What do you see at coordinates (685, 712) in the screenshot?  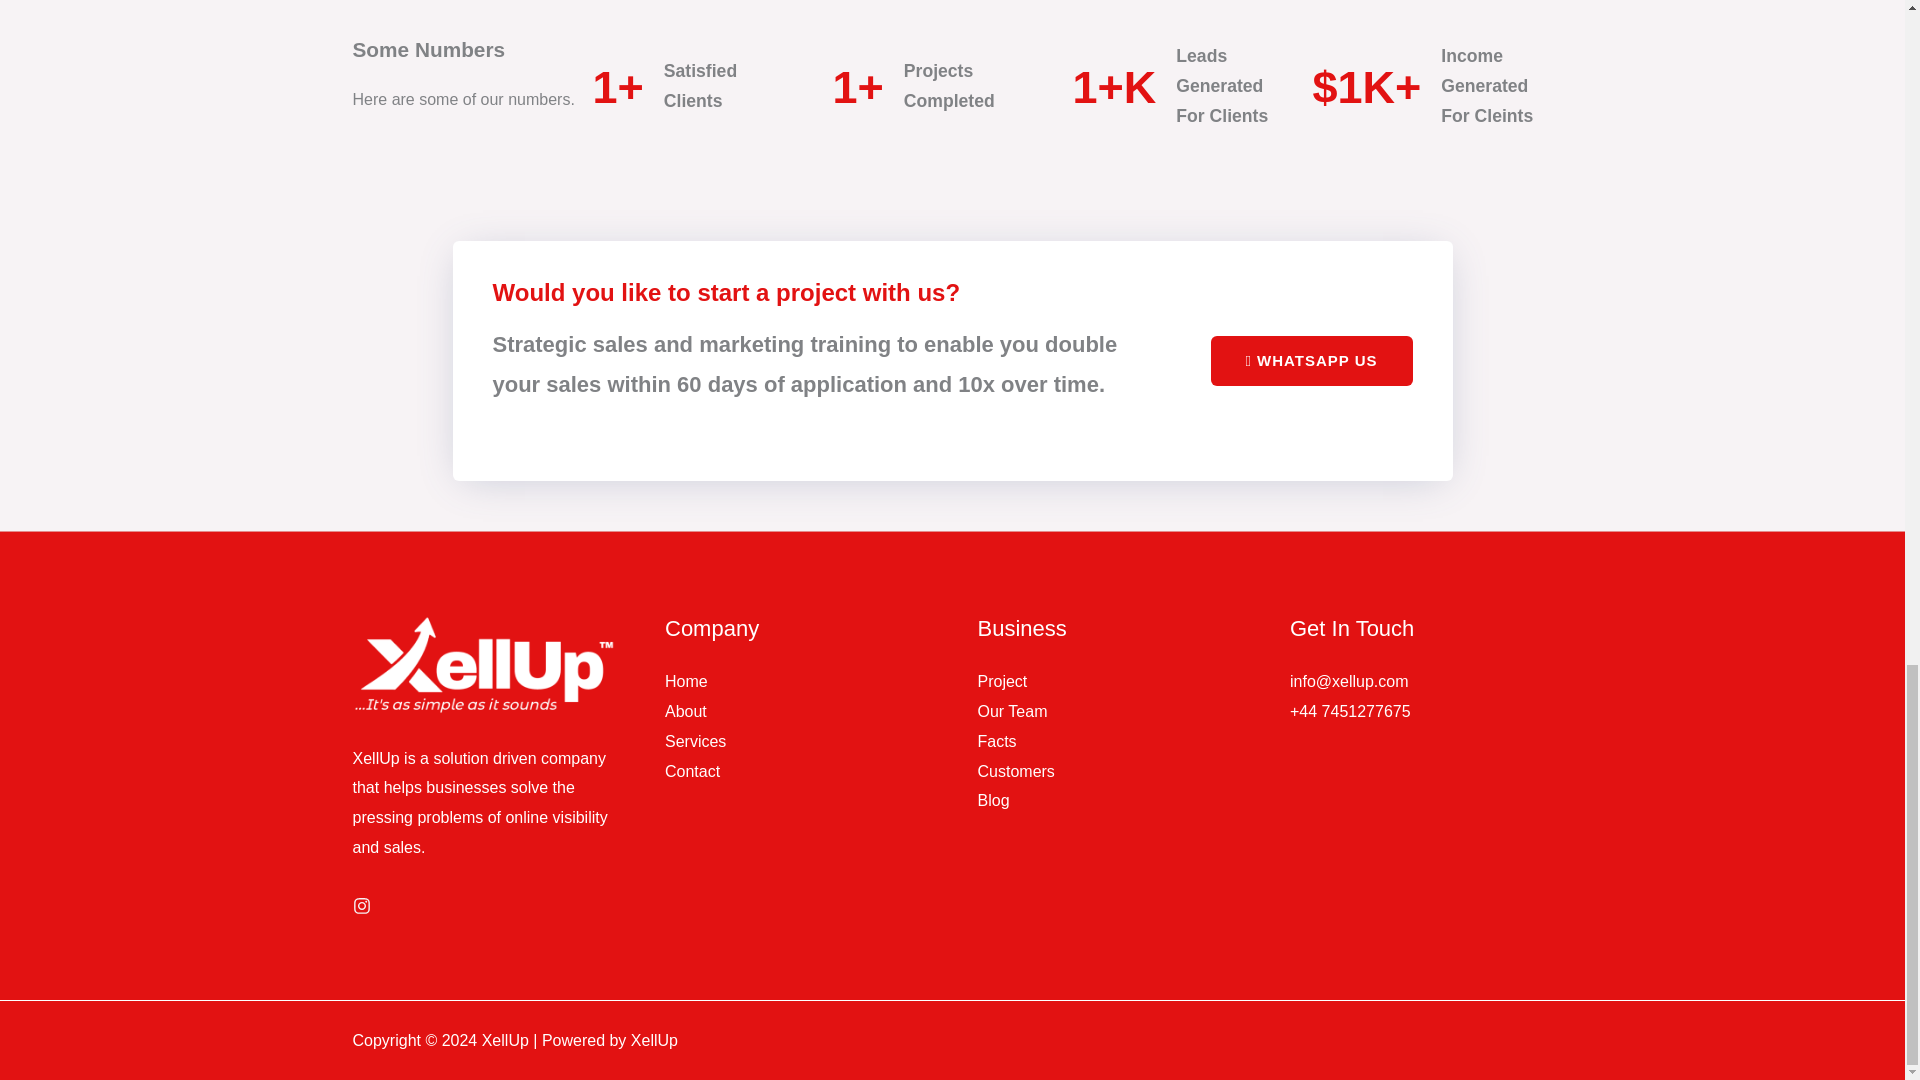 I see `About` at bounding box center [685, 712].